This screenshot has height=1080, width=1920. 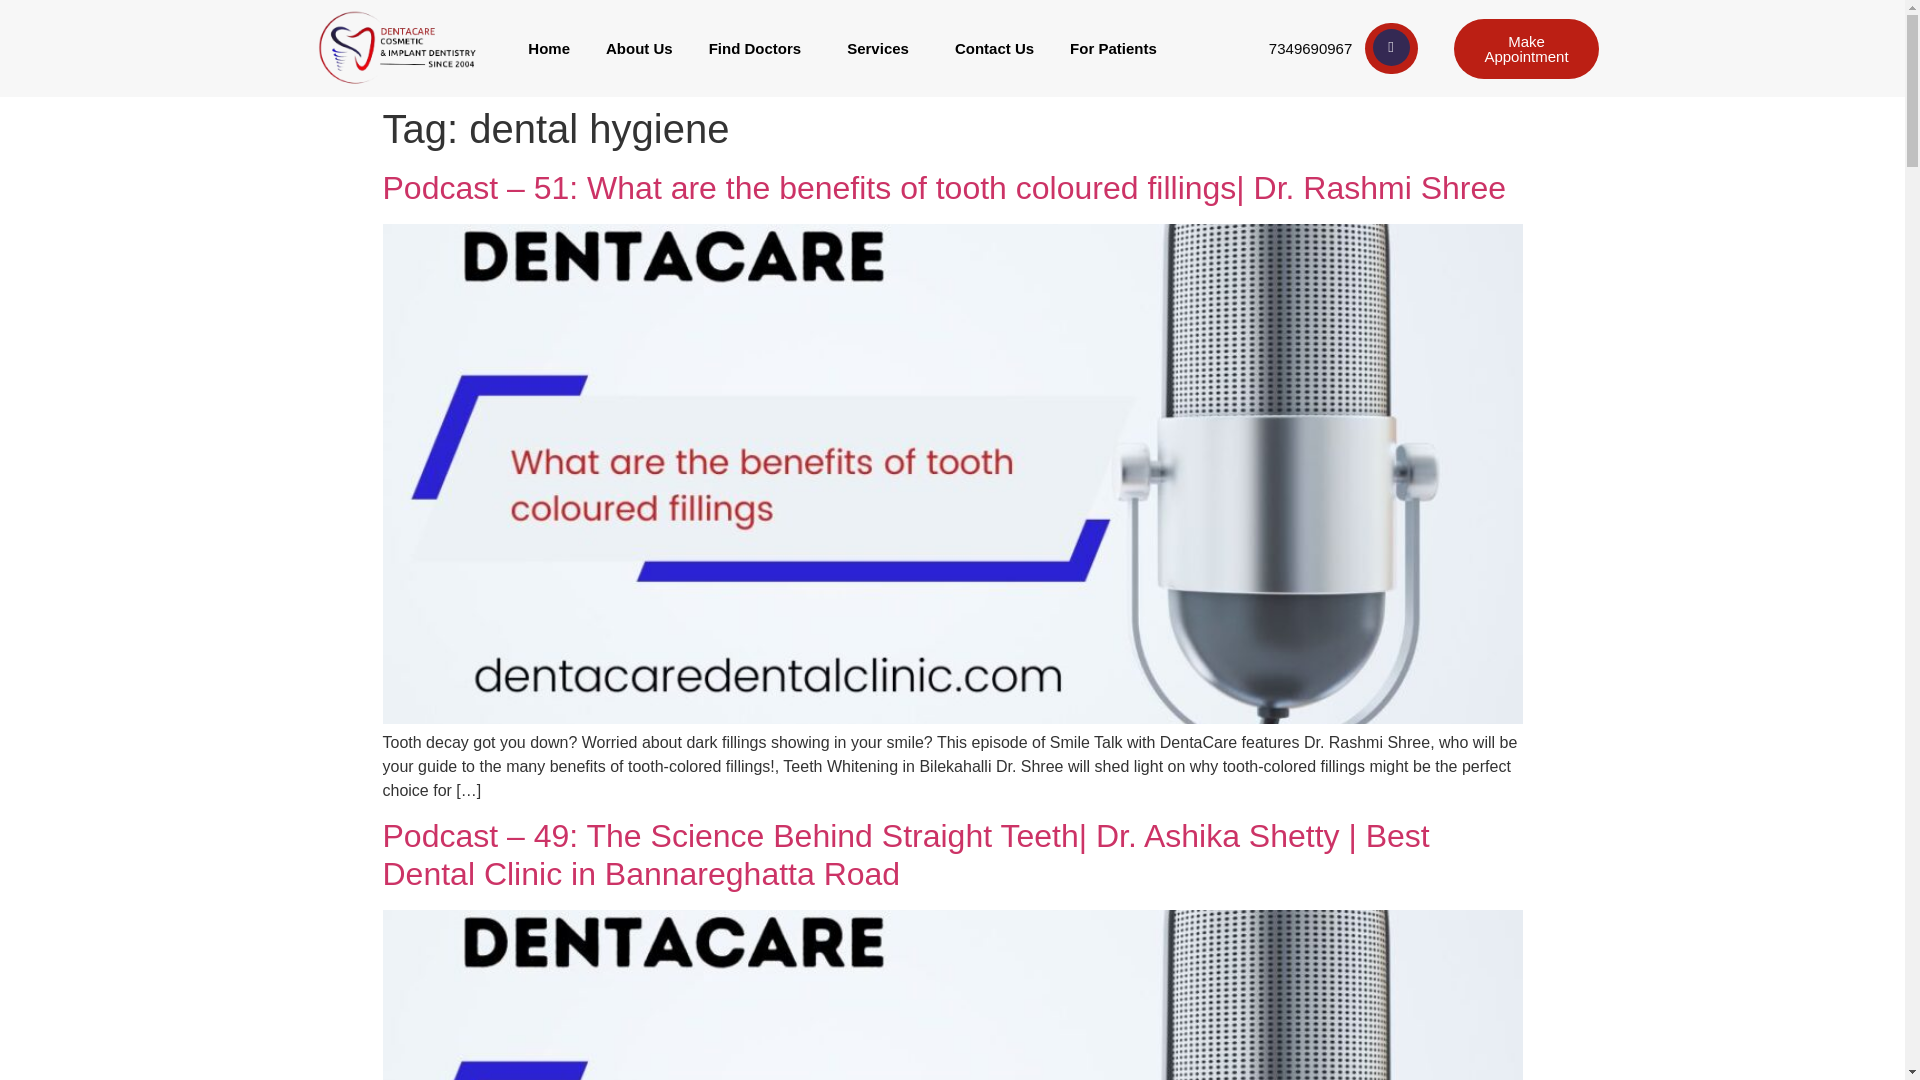 I want to click on For Patients, so click(x=1118, y=48).